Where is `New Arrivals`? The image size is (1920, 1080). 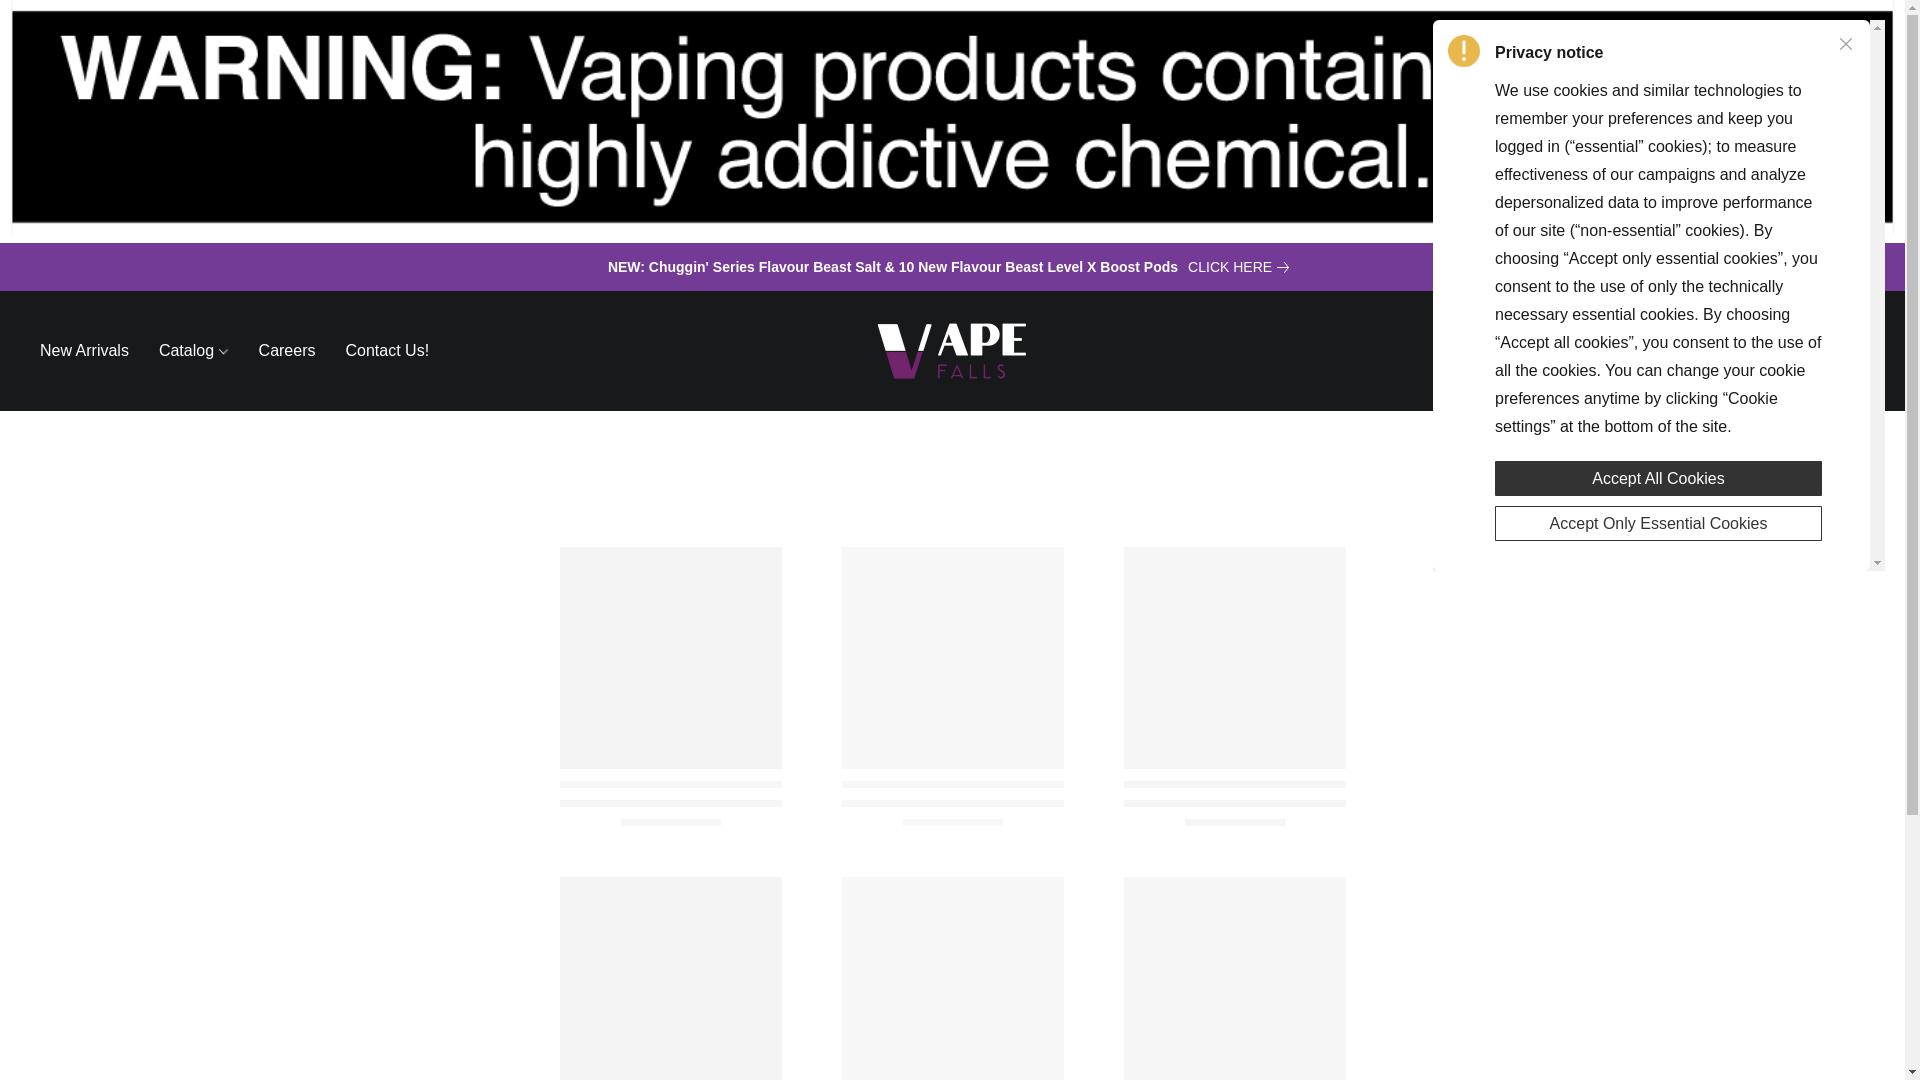
New Arrivals is located at coordinates (92, 350).